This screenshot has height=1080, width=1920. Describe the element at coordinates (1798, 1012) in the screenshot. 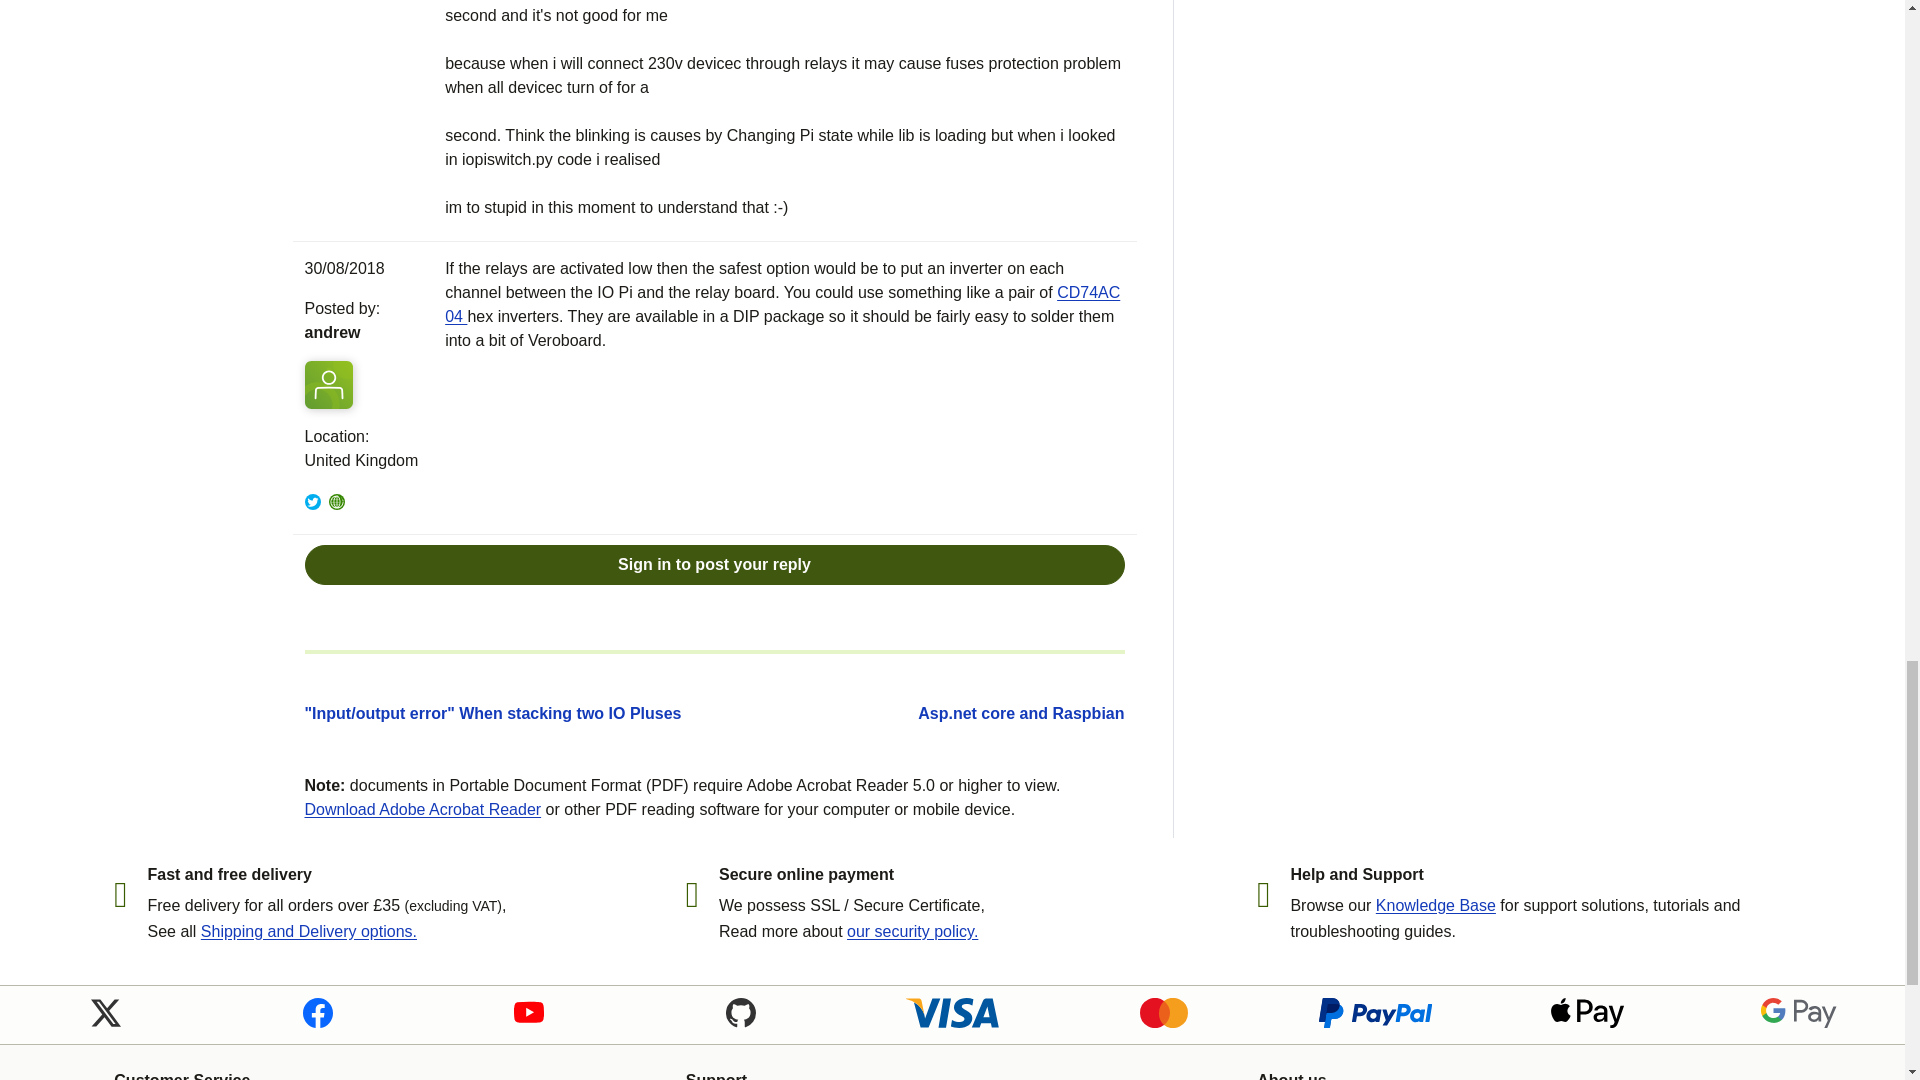

I see `Google Pay` at that location.